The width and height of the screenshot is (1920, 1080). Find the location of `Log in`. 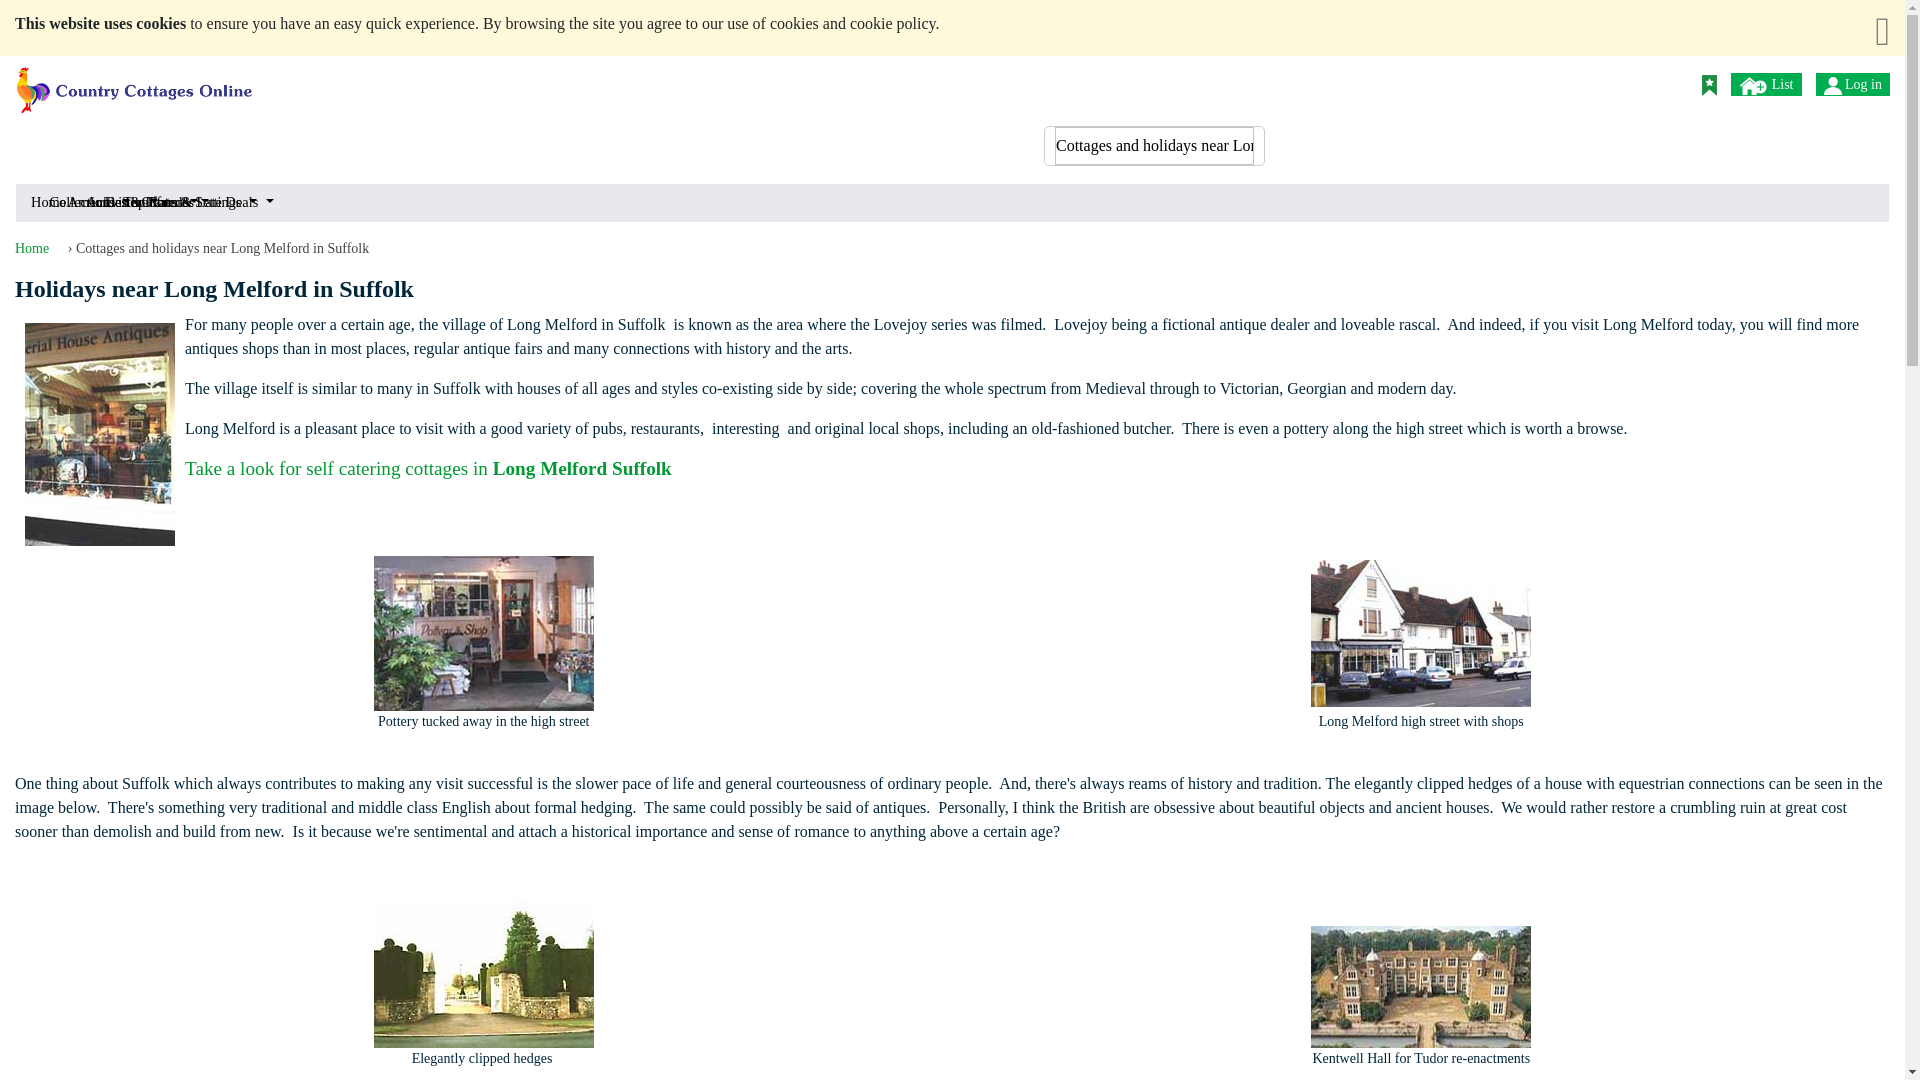

Log in is located at coordinates (1832, 86).